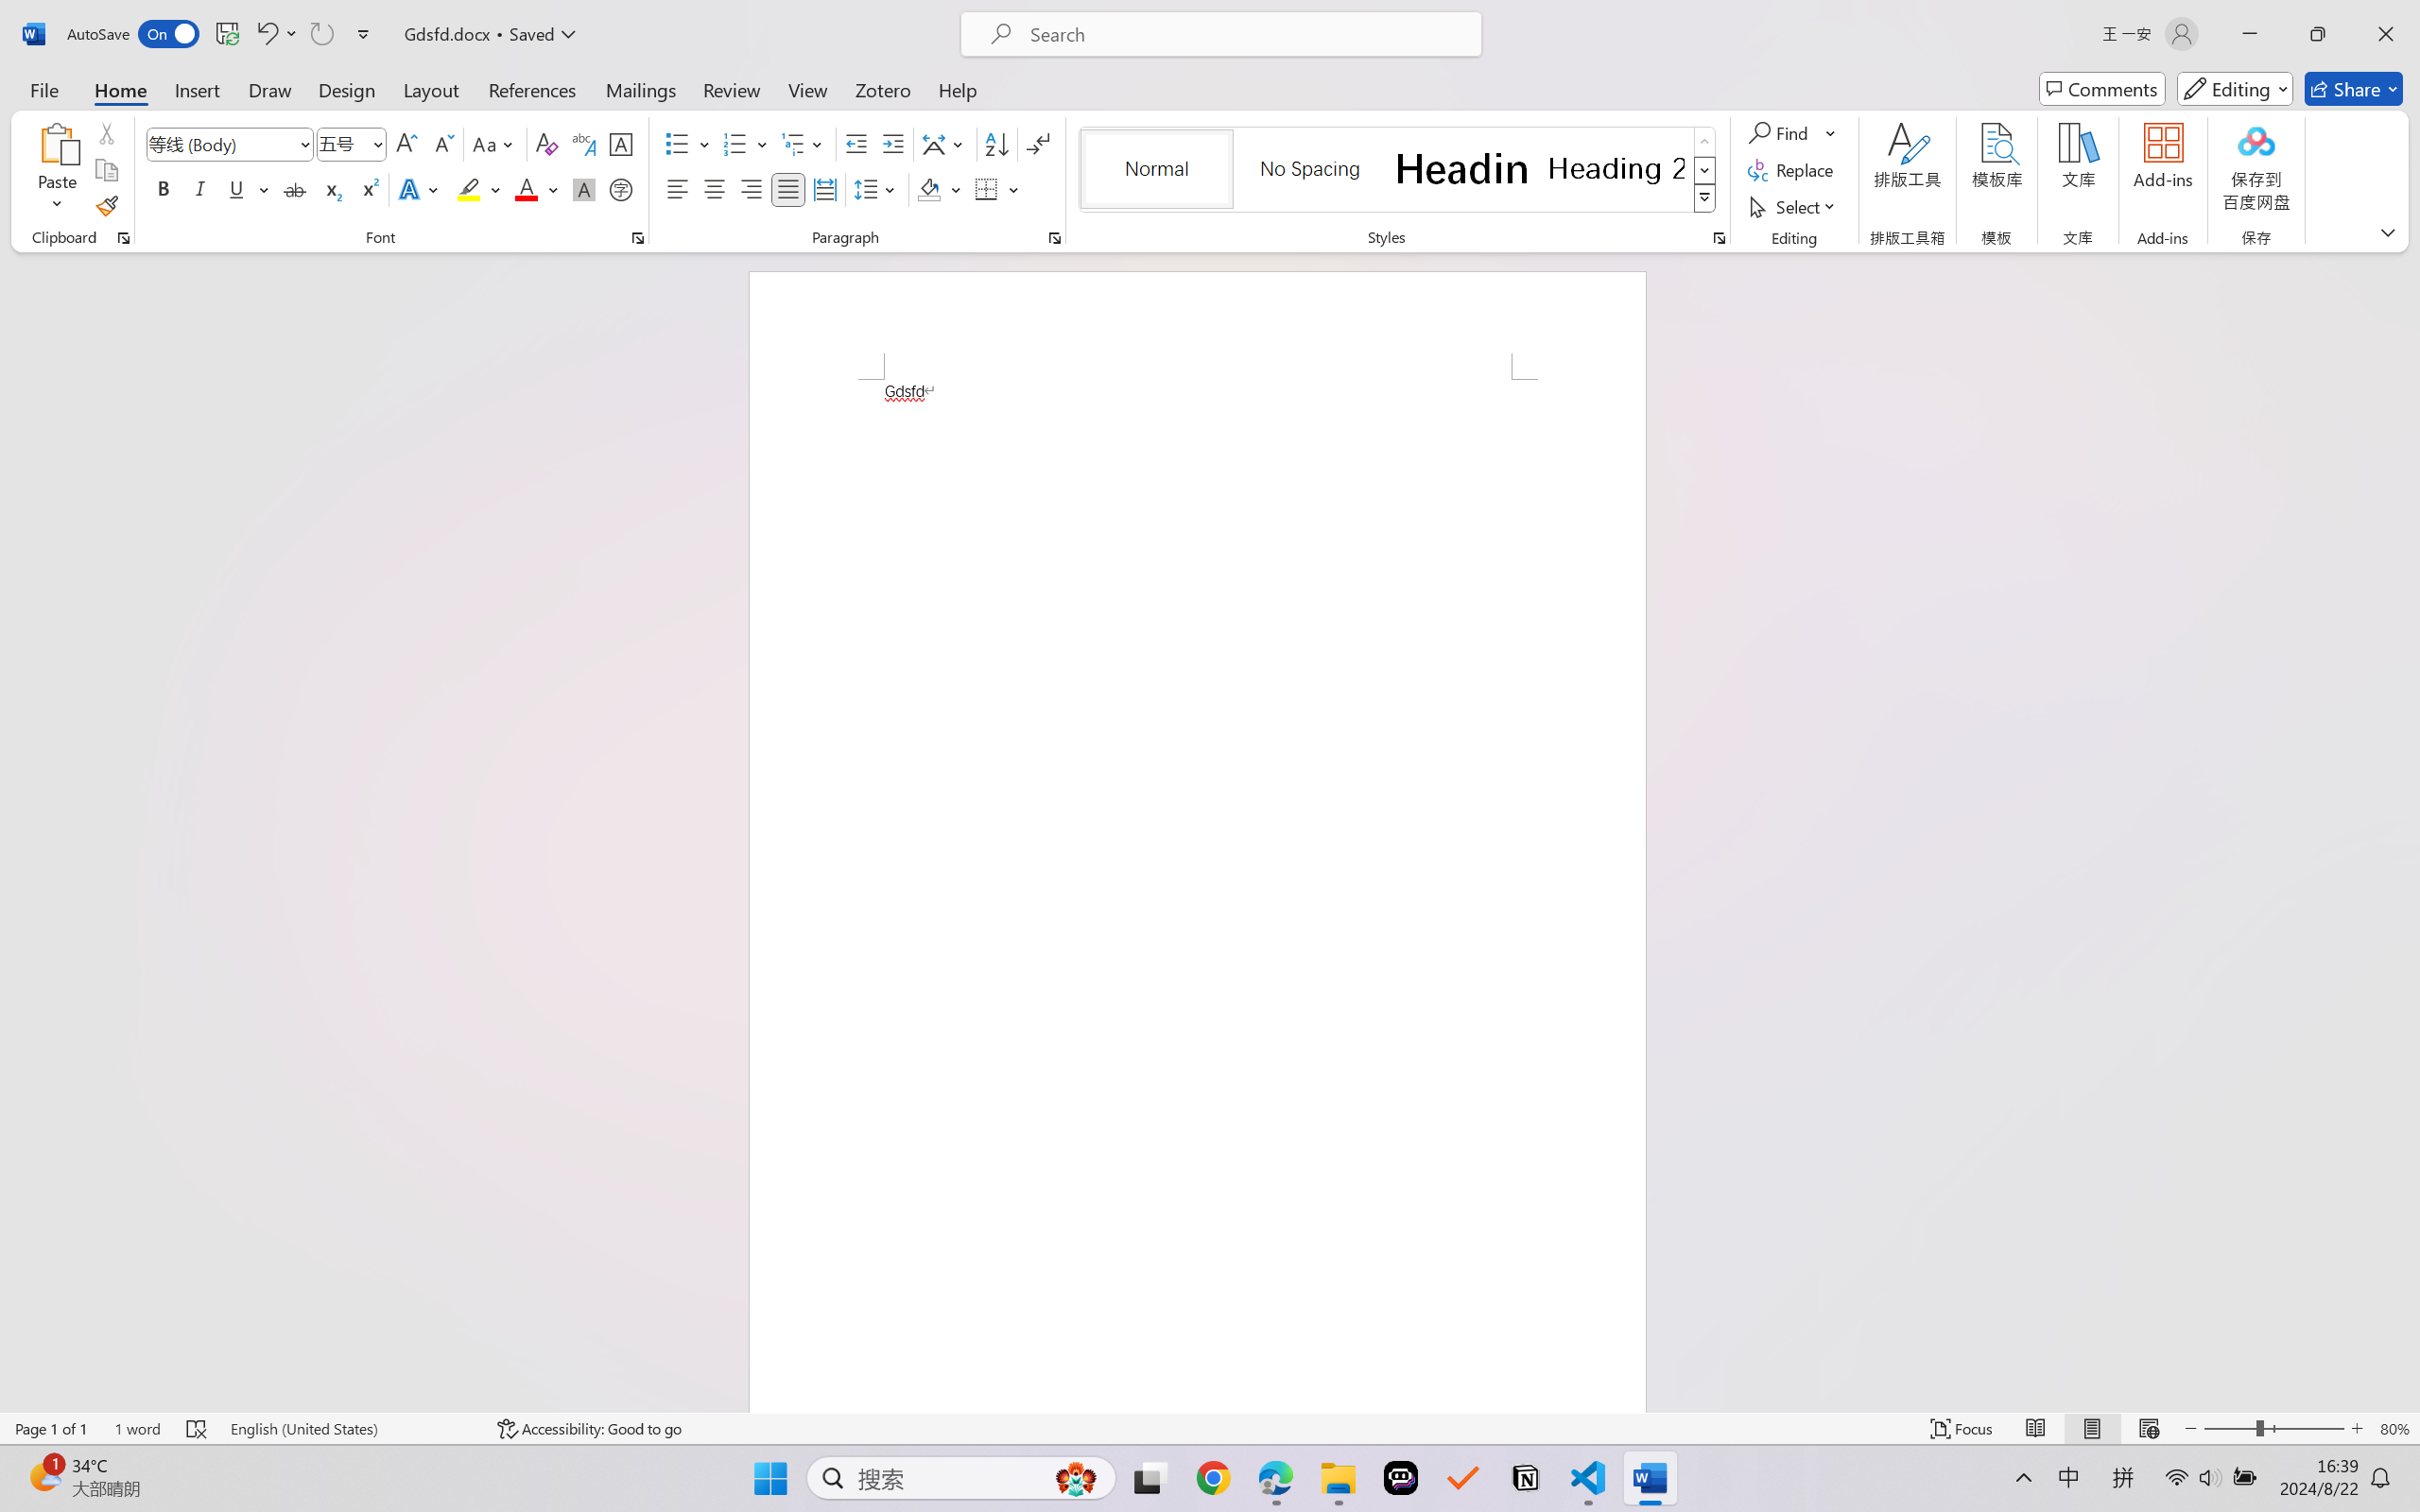  Describe the element at coordinates (266, 34) in the screenshot. I see `Undo Apply Quick Style` at that location.